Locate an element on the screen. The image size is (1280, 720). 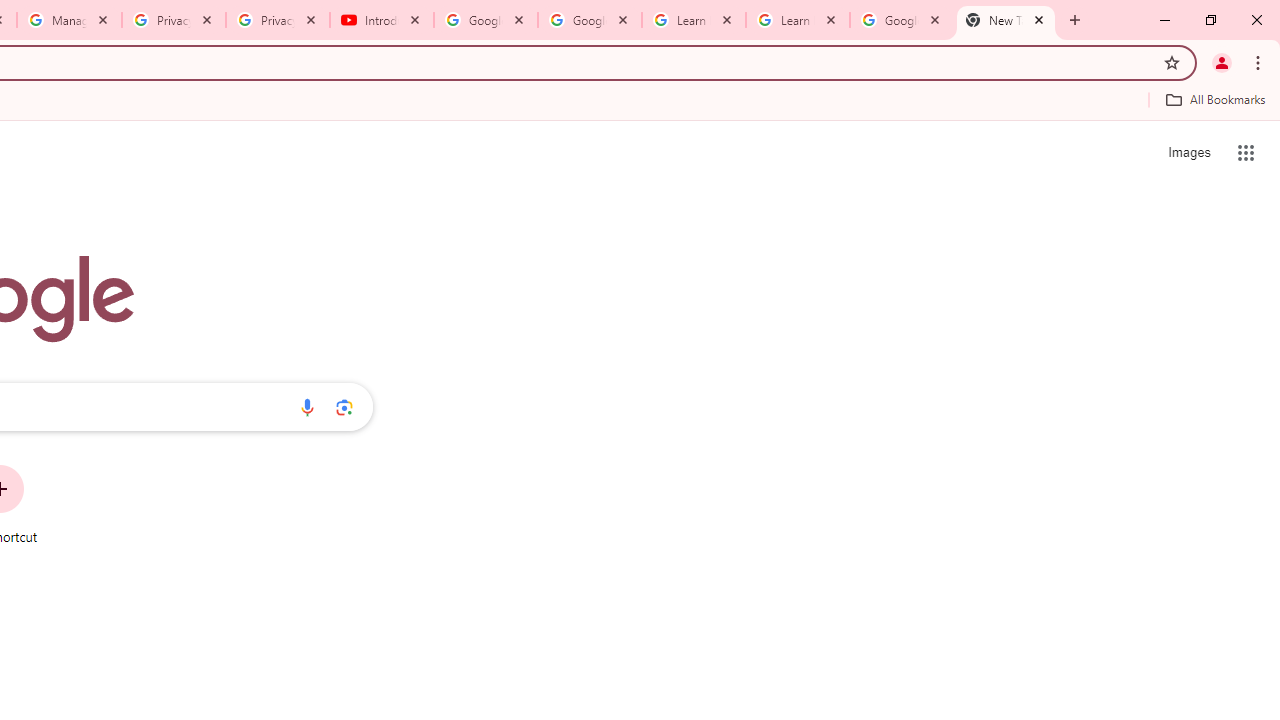
Search for Images  is located at coordinates (1188, 152).